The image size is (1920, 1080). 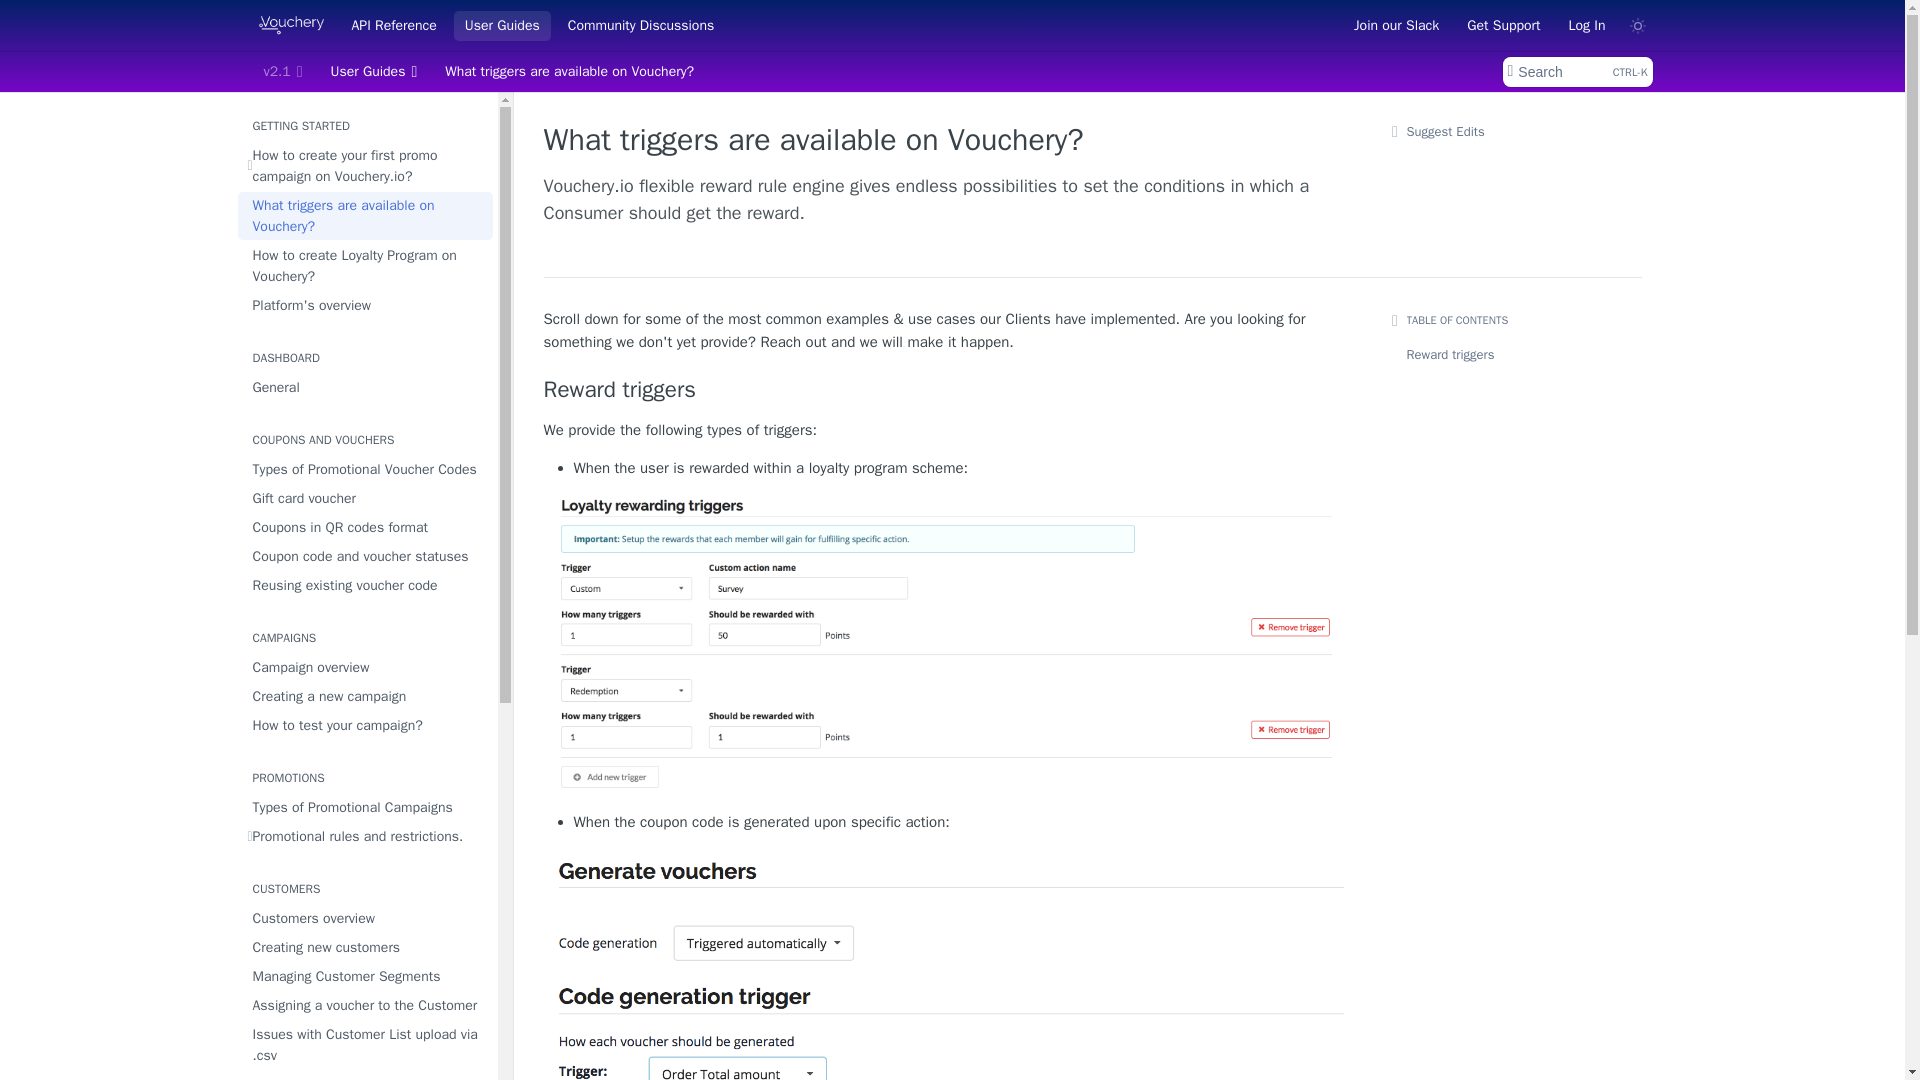 What do you see at coordinates (366, 216) in the screenshot?
I see `What triggers are available on Vouchery?` at bounding box center [366, 216].